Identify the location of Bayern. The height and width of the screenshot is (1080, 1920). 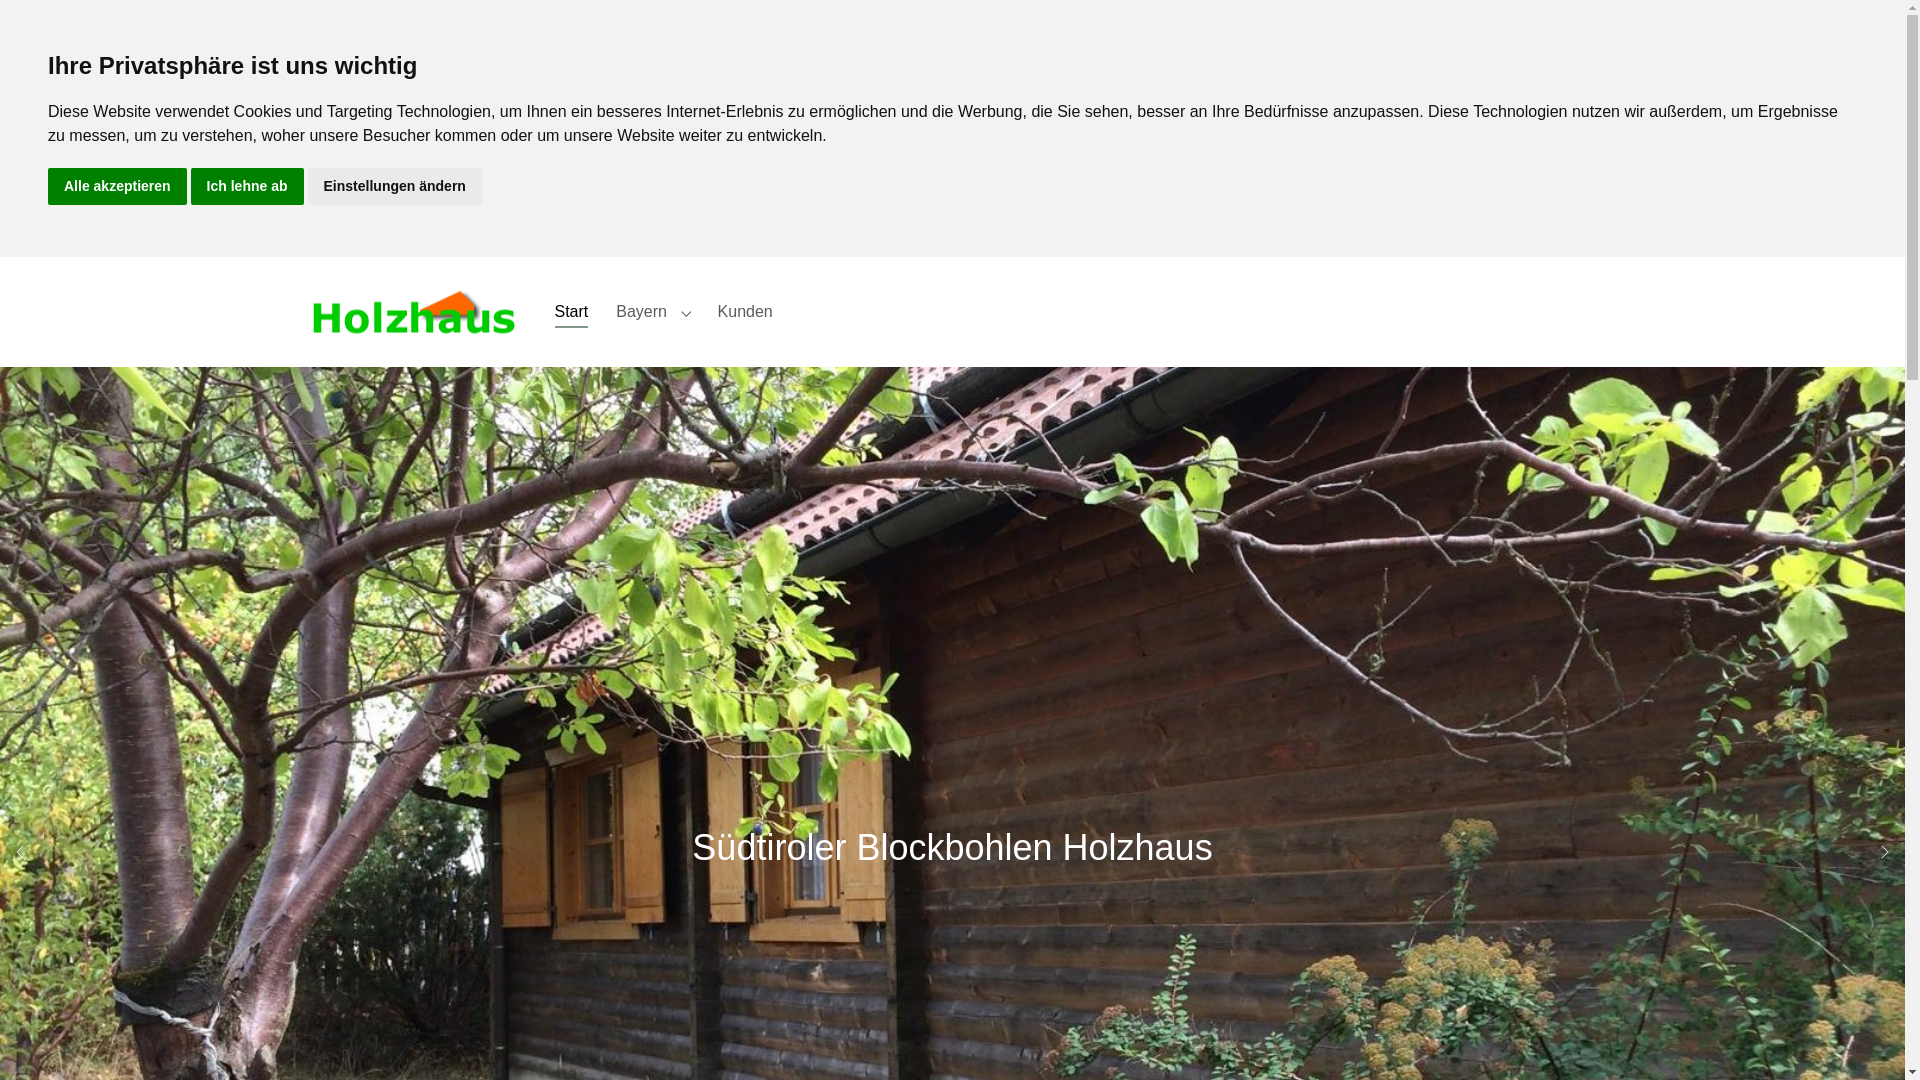
(642, 312).